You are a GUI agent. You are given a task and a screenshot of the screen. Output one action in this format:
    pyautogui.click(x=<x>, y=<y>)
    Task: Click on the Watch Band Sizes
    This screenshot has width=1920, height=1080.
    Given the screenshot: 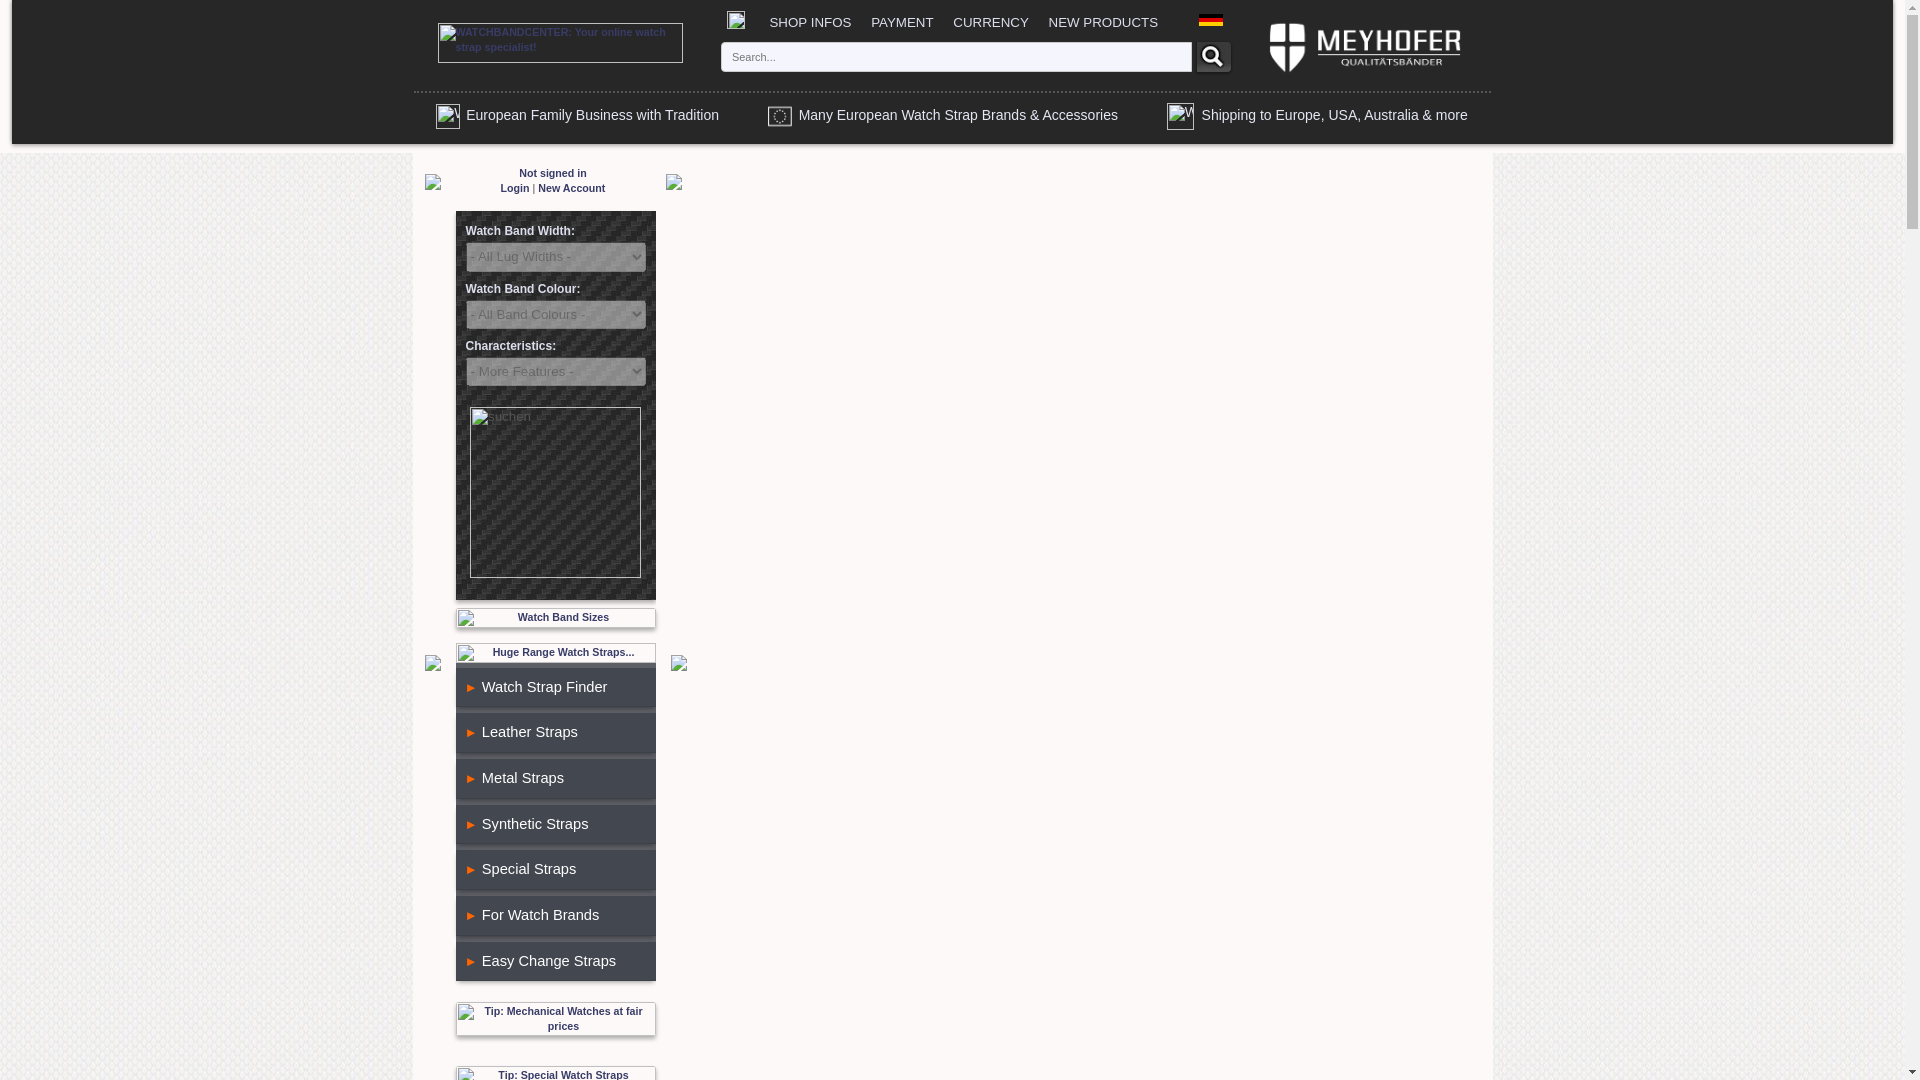 What is the action you would take?
    pyautogui.click(x=556, y=618)
    